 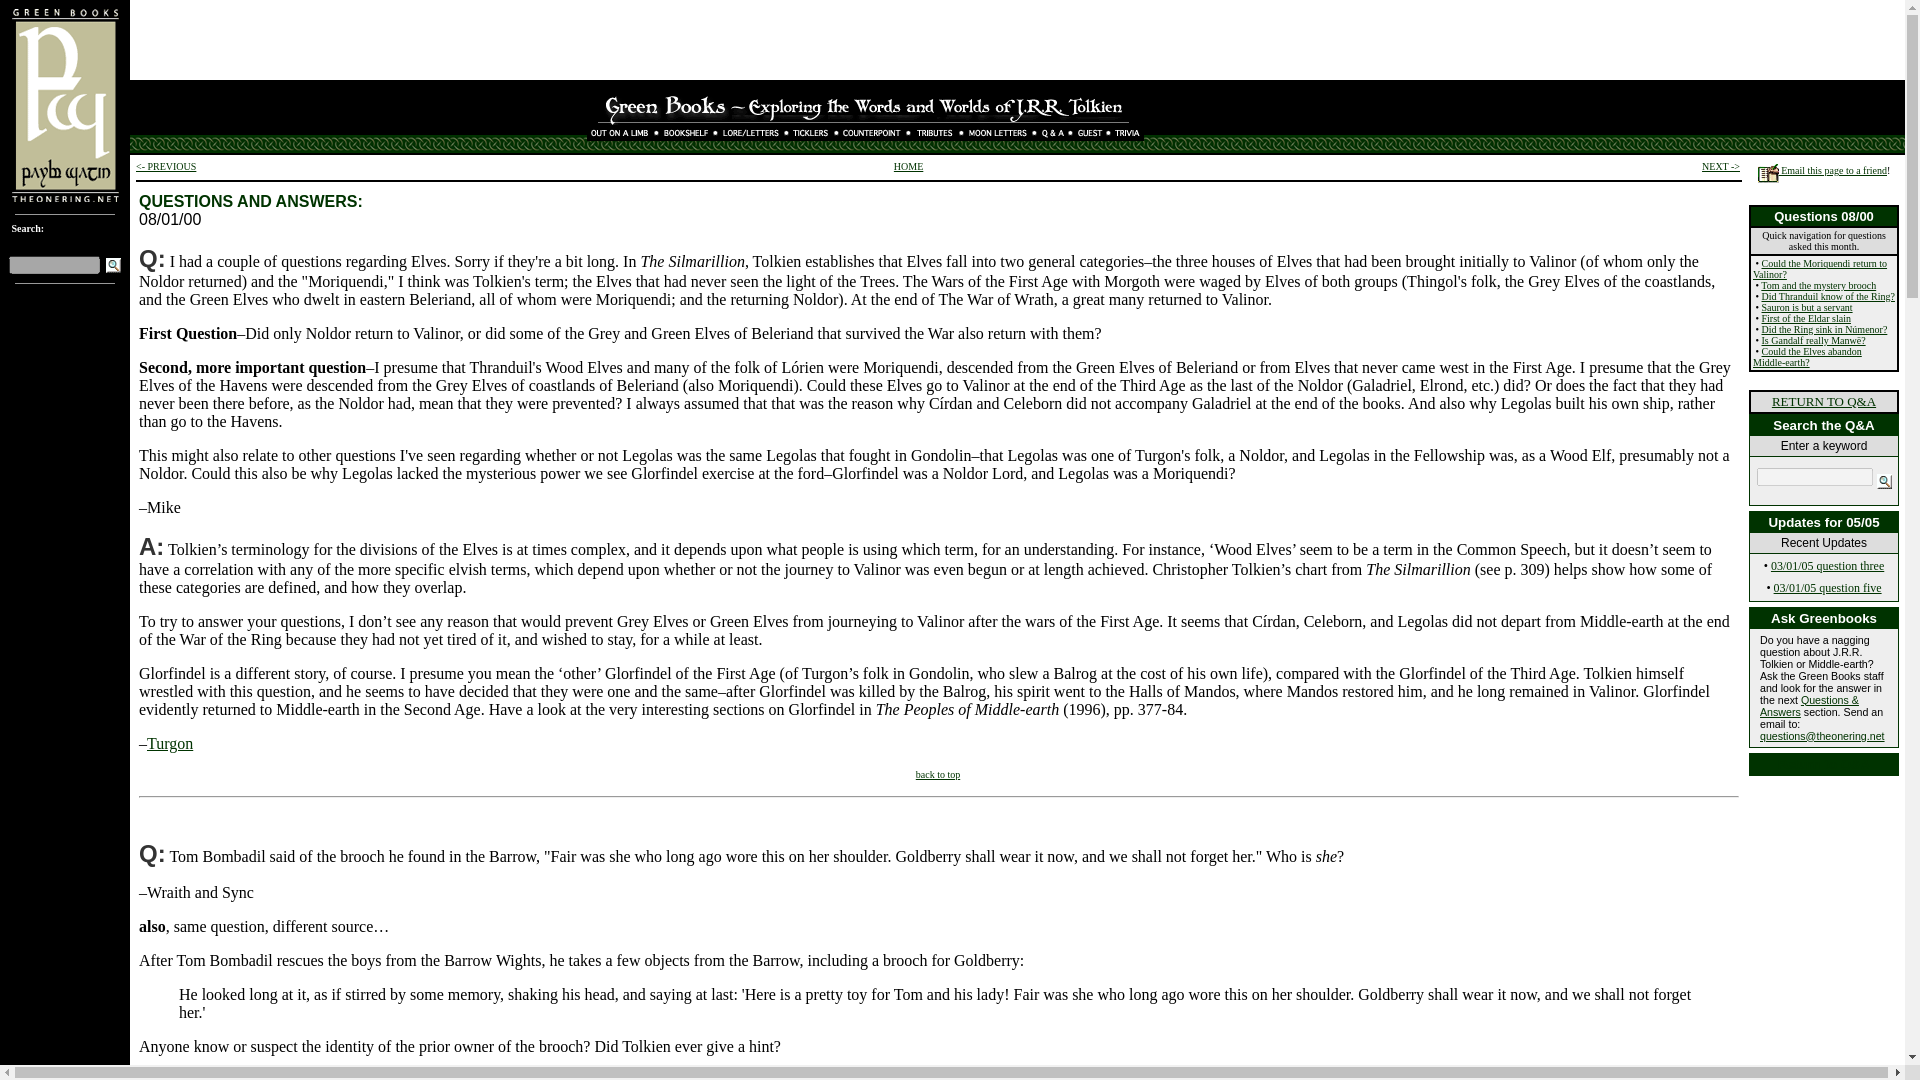 What do you see at coordinates (1822, 170) in the screenshot?
I see `Email this page to a friend` at bounding box center [1822, 170].